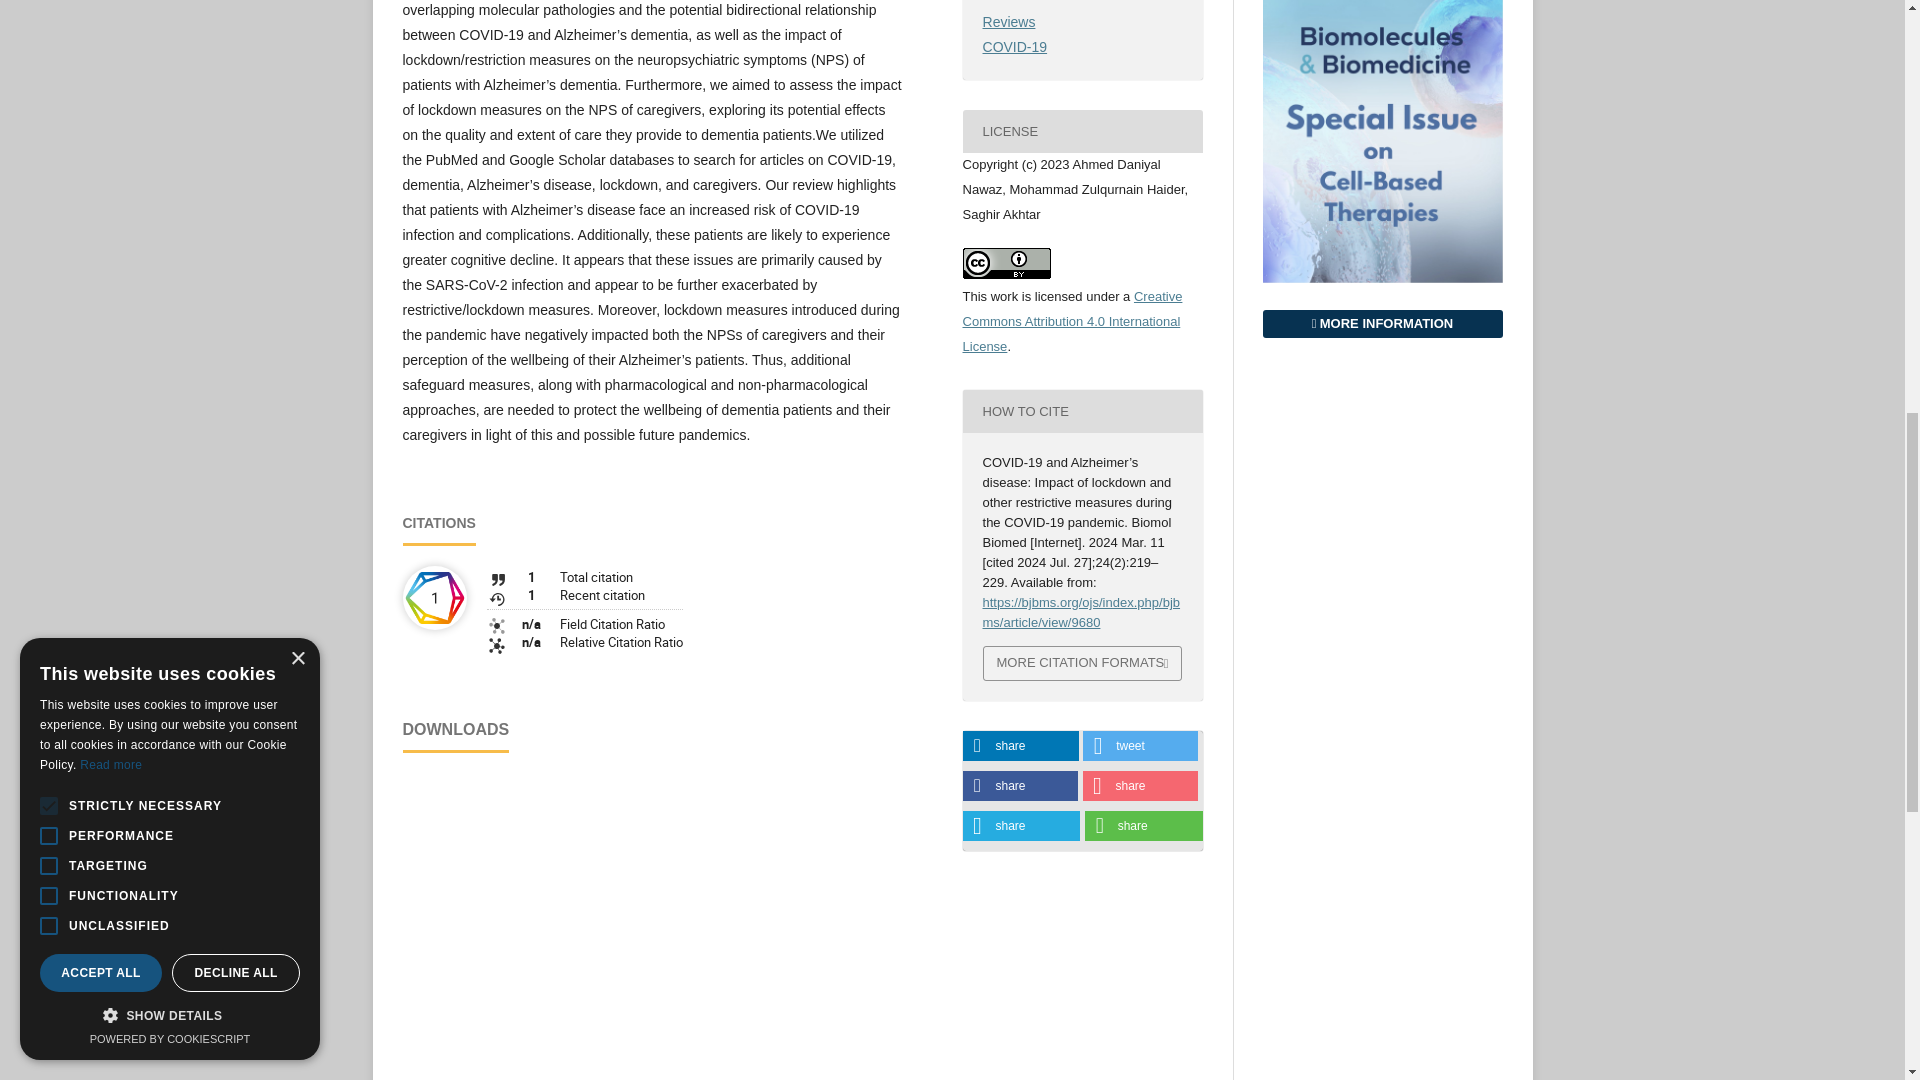 Image resolution: width=1920 pixels, height=1080 pixels. Describe the element at coordinates (1140, 746) in the screenshot. I see `Share on Twitter` at that location.